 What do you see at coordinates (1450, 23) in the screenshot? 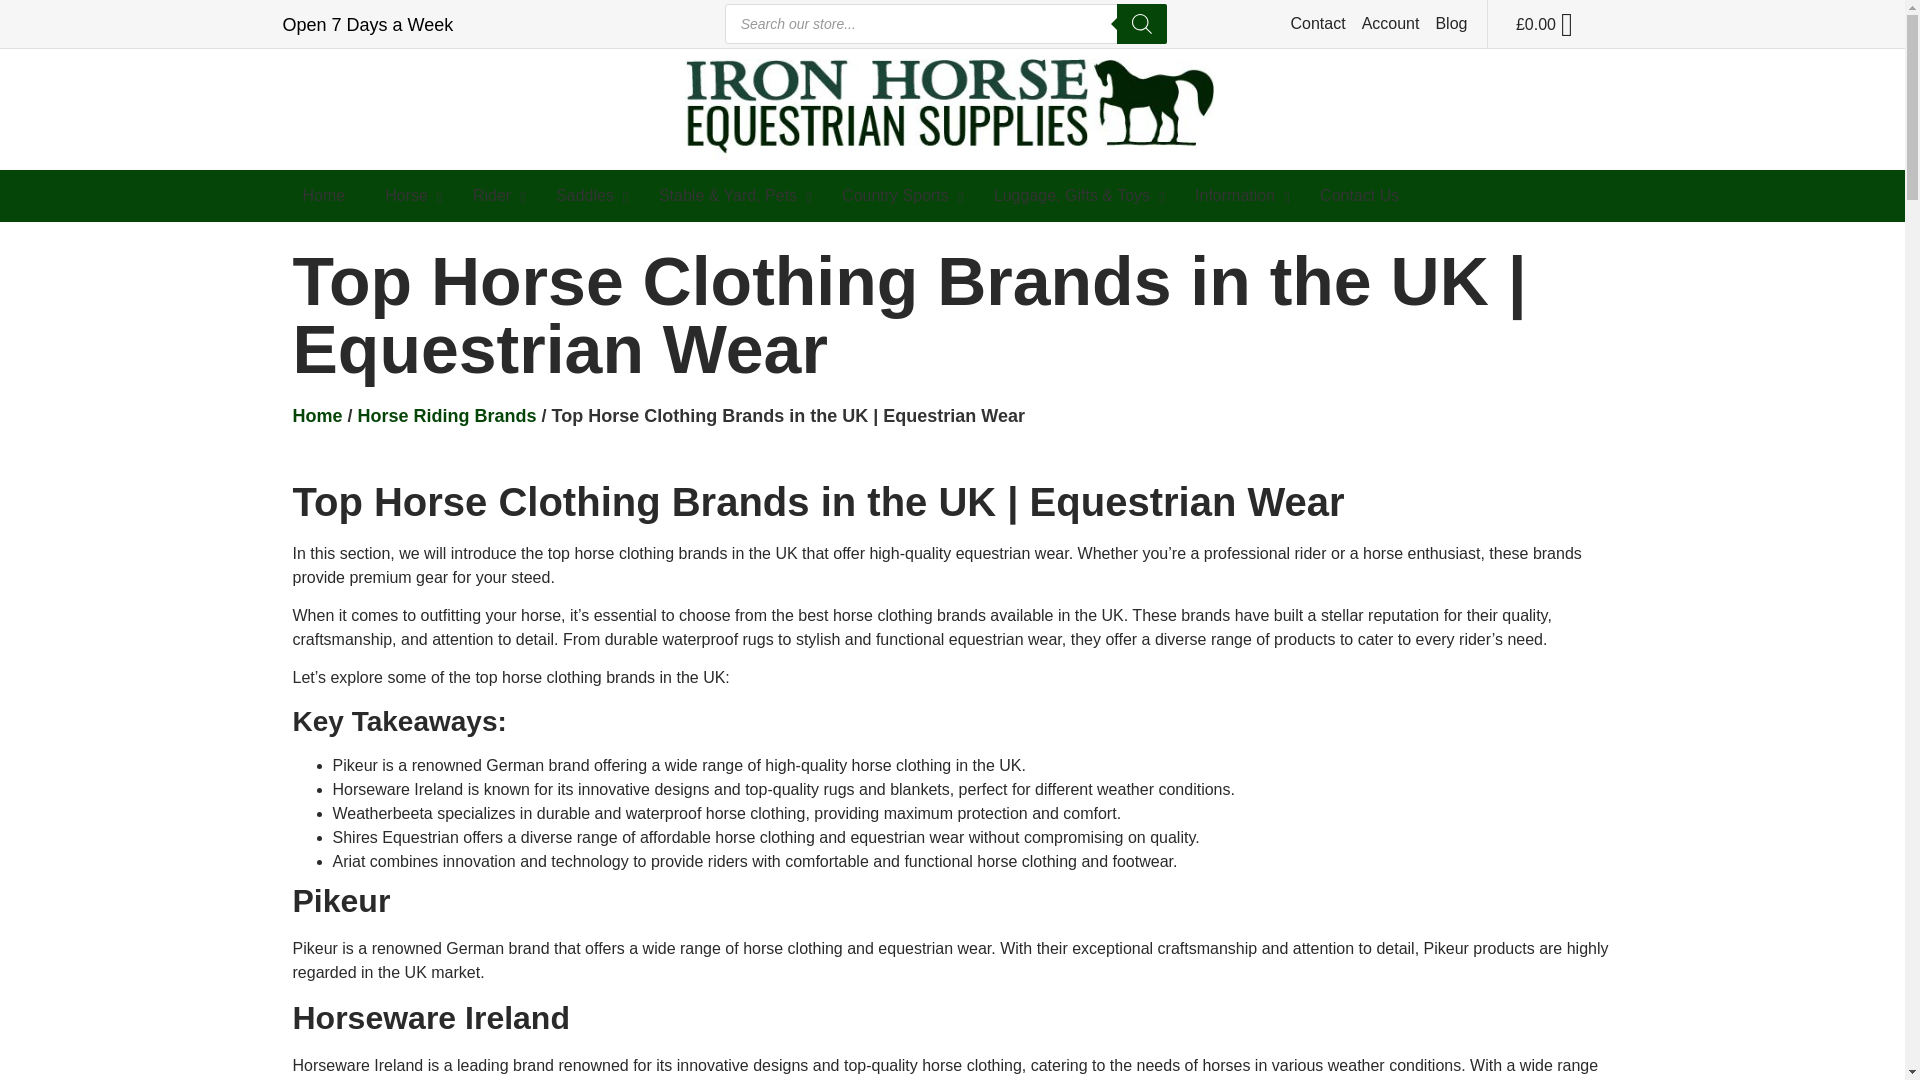
I see `Blog` at bounding box center [1450, 23].